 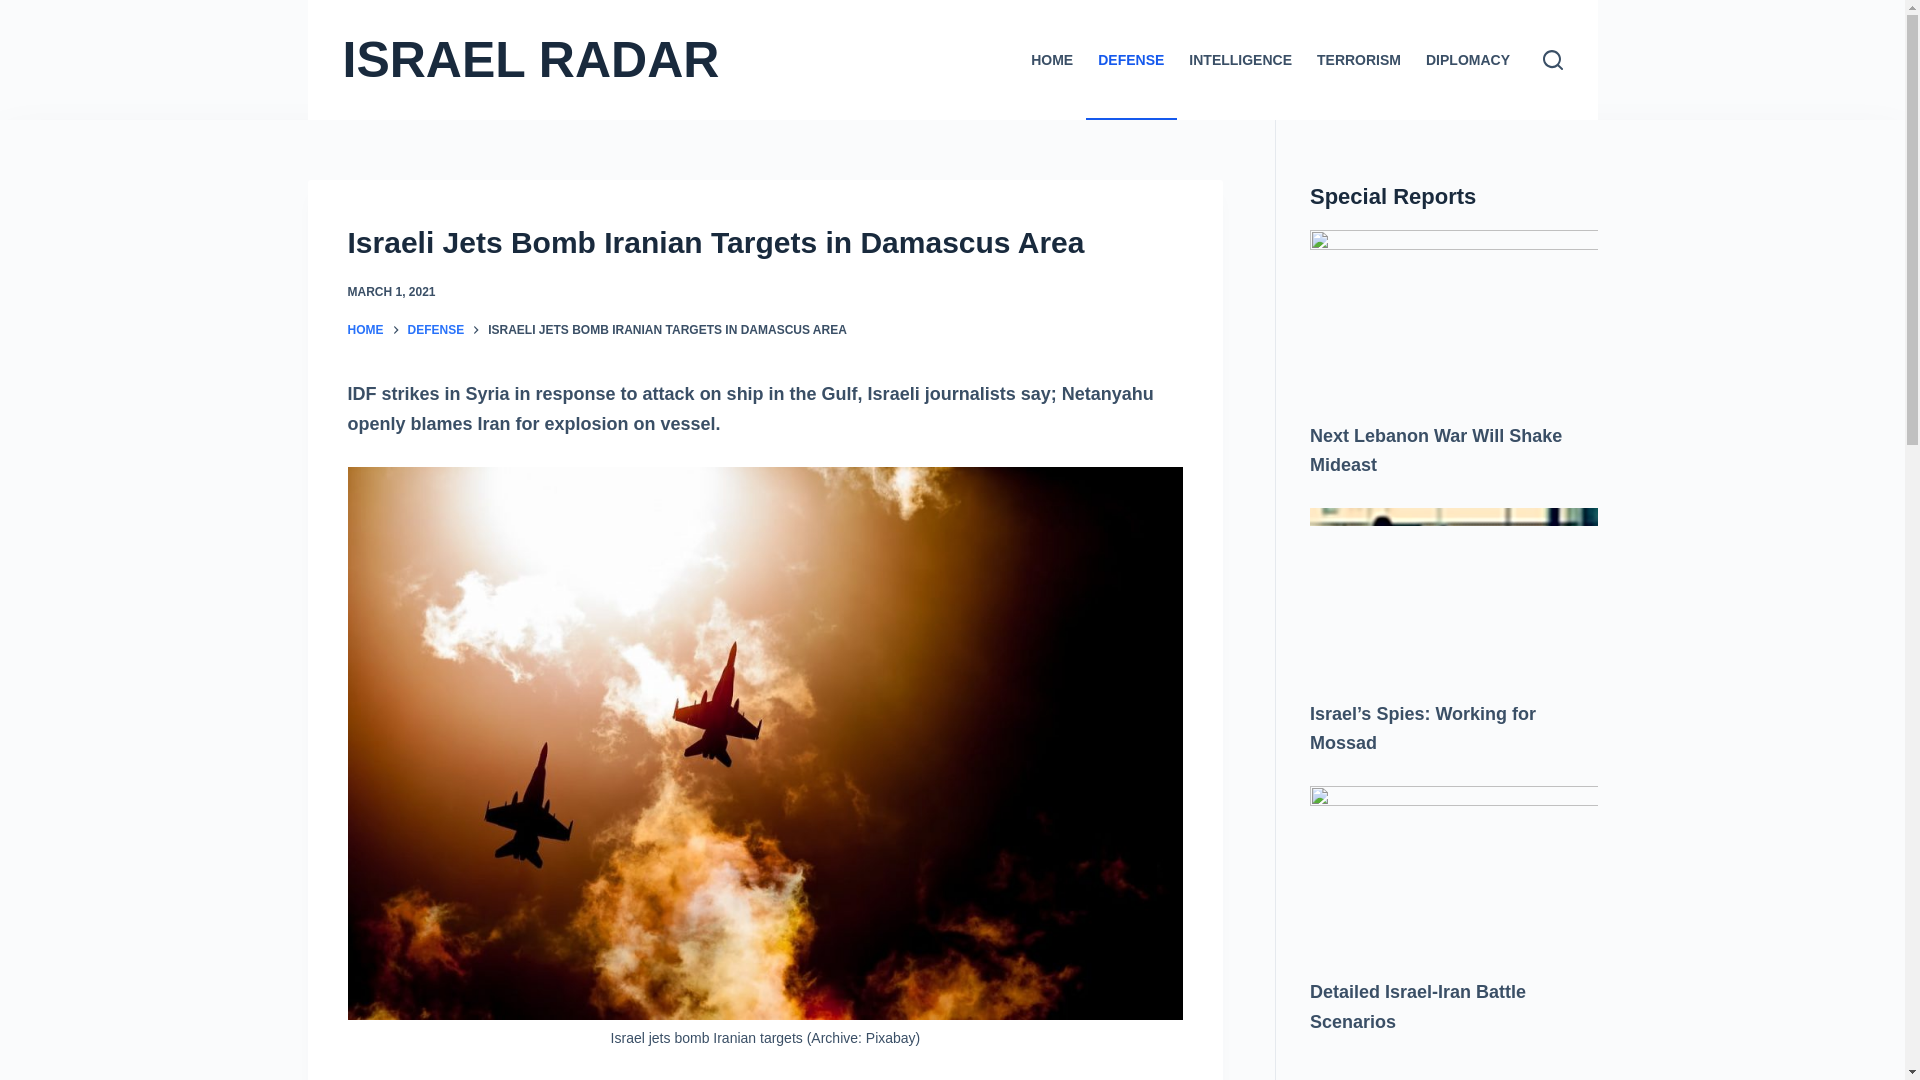 What do you see at coordinates (366, 330) in the screenshot?
I see `HOME` at bounding box center [366, 330].